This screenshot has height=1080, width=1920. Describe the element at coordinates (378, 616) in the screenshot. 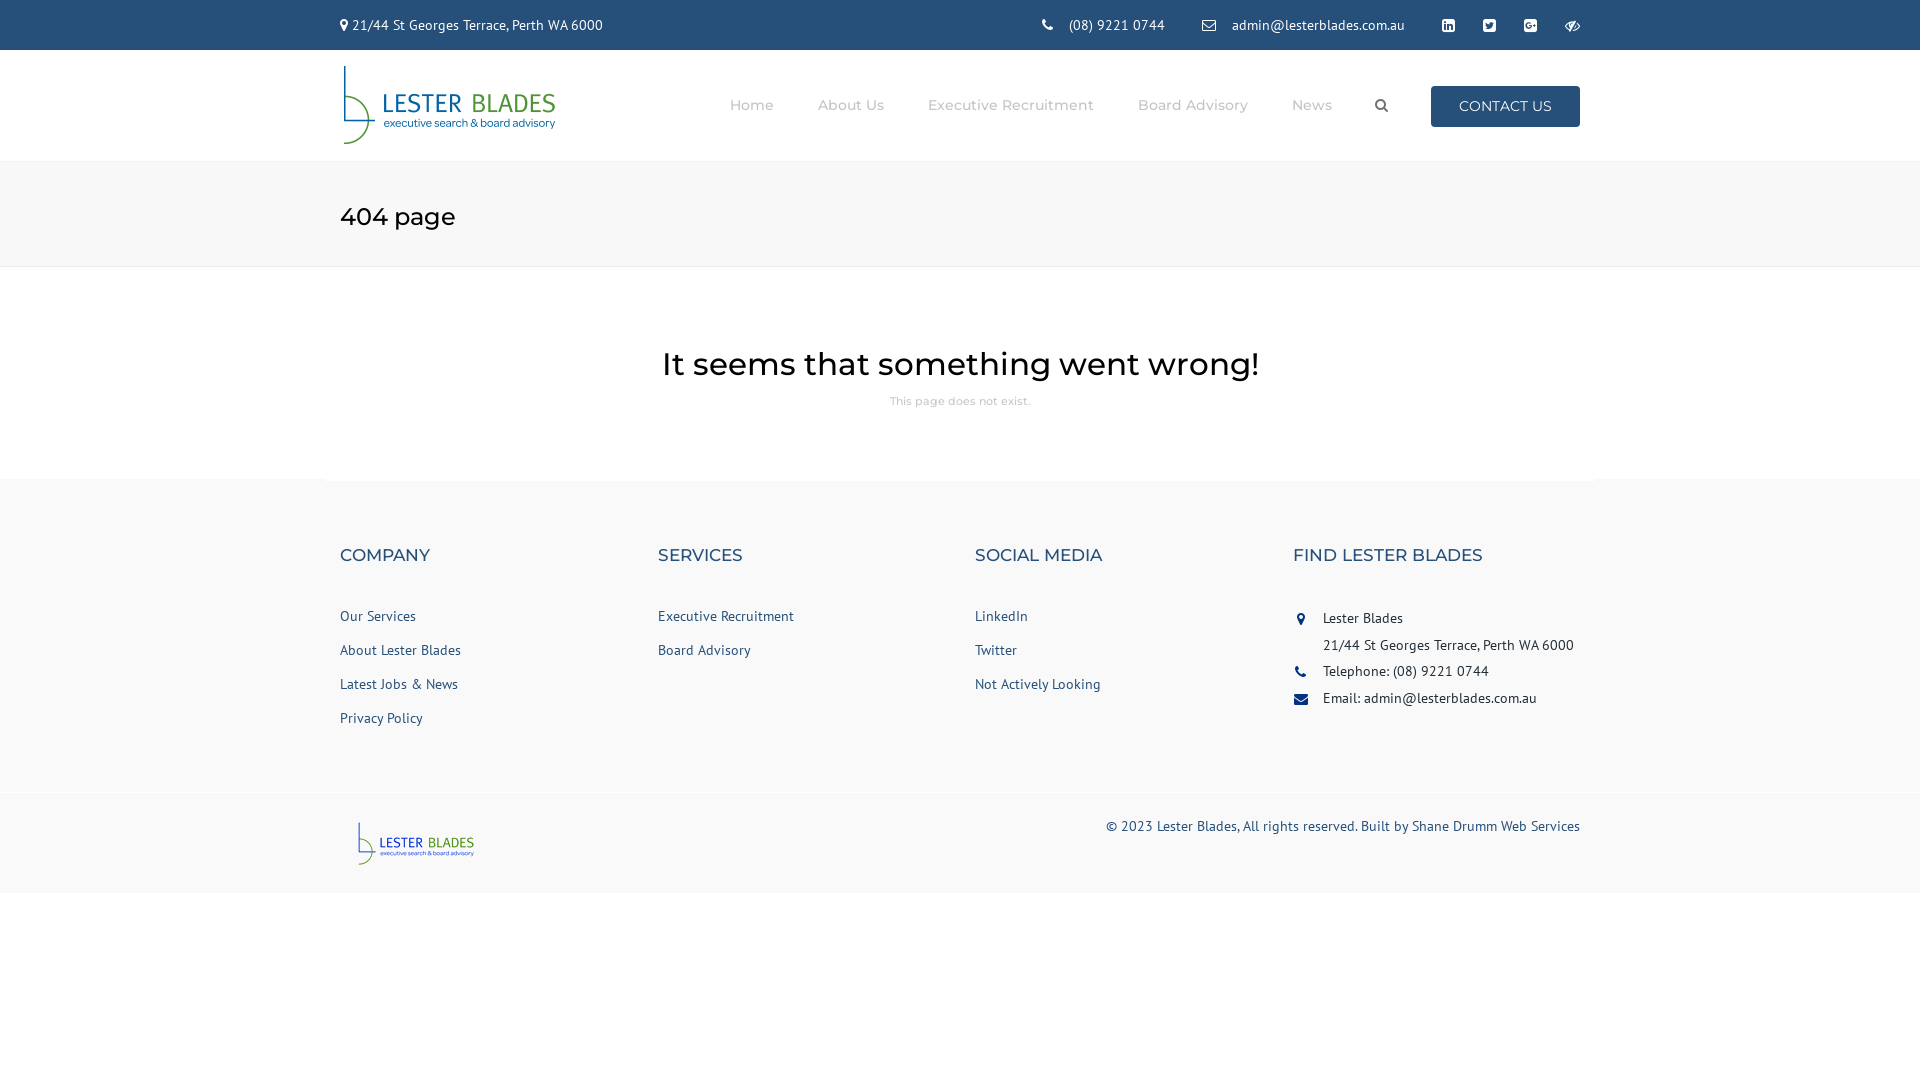

I see `Our Services` at that location.